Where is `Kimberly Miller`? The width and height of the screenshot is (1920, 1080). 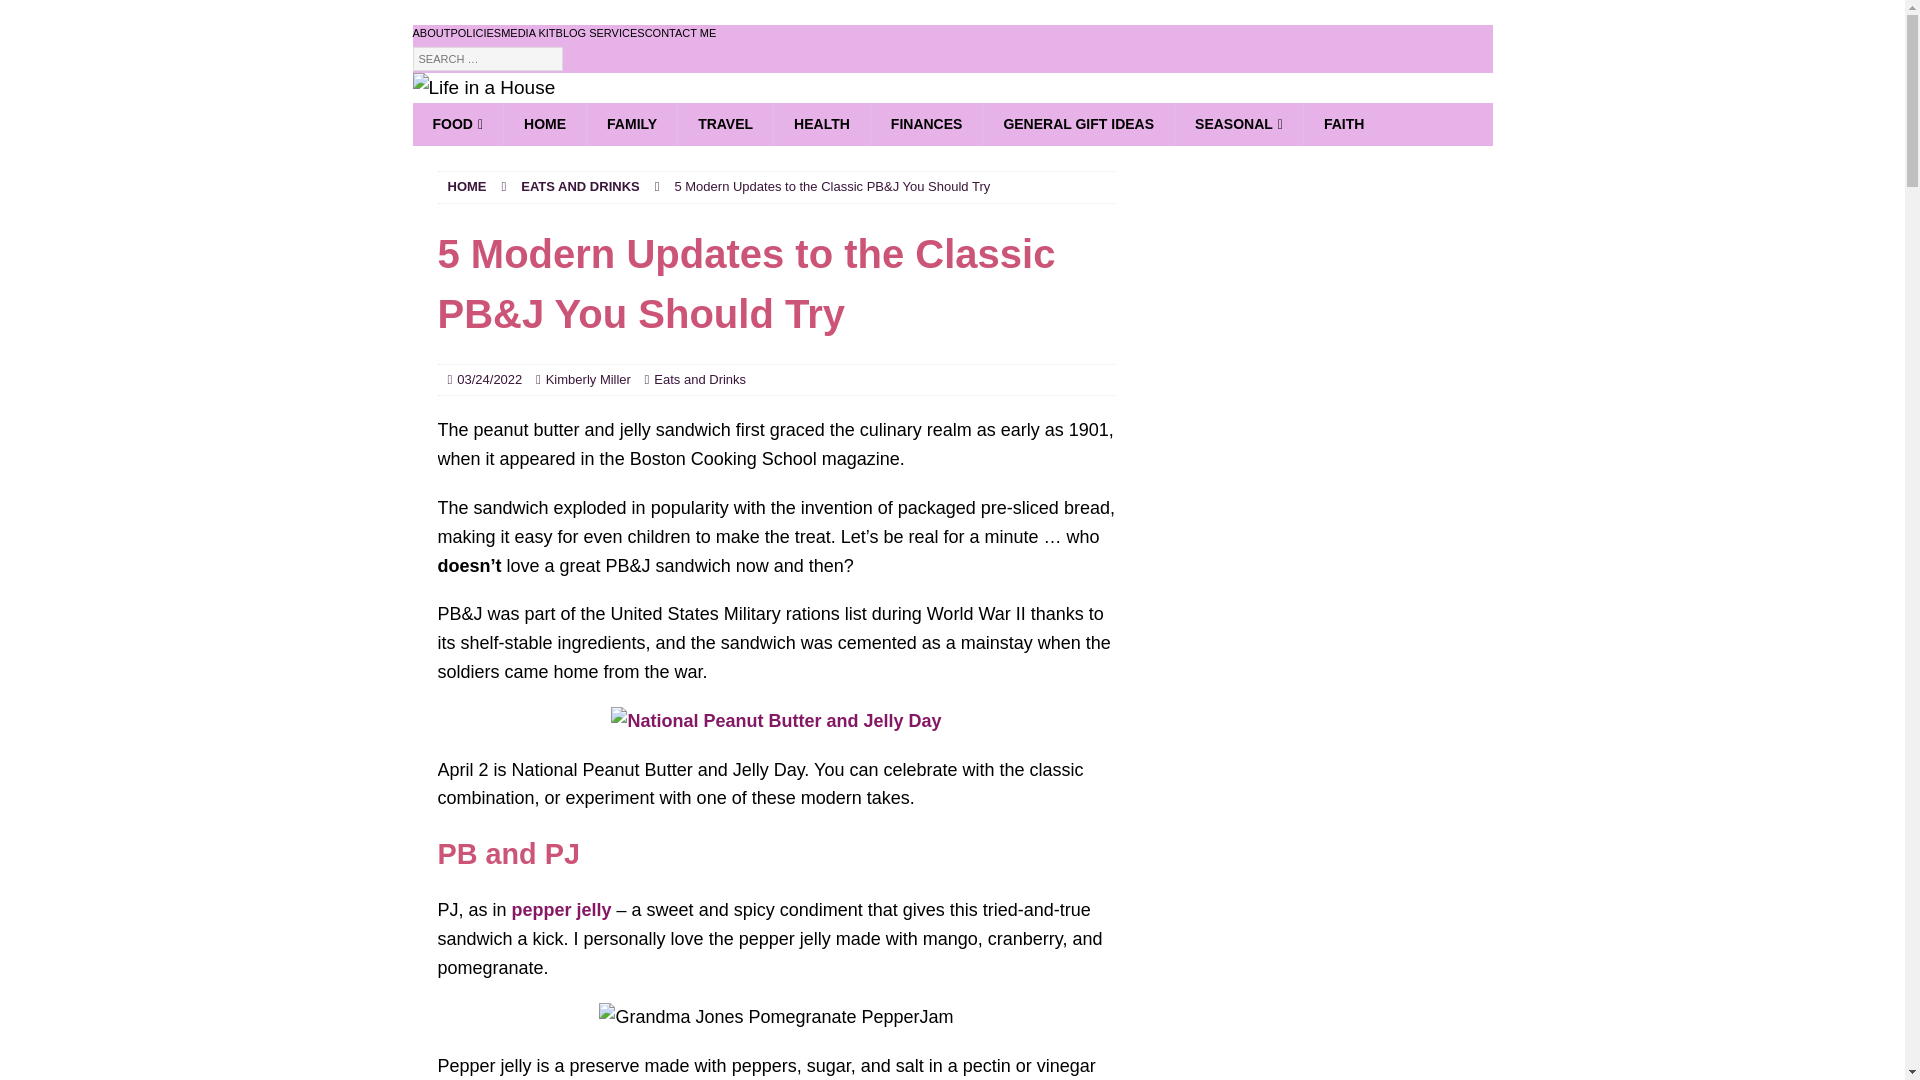
Kimberly Miller is located at coordinates (588, 378).